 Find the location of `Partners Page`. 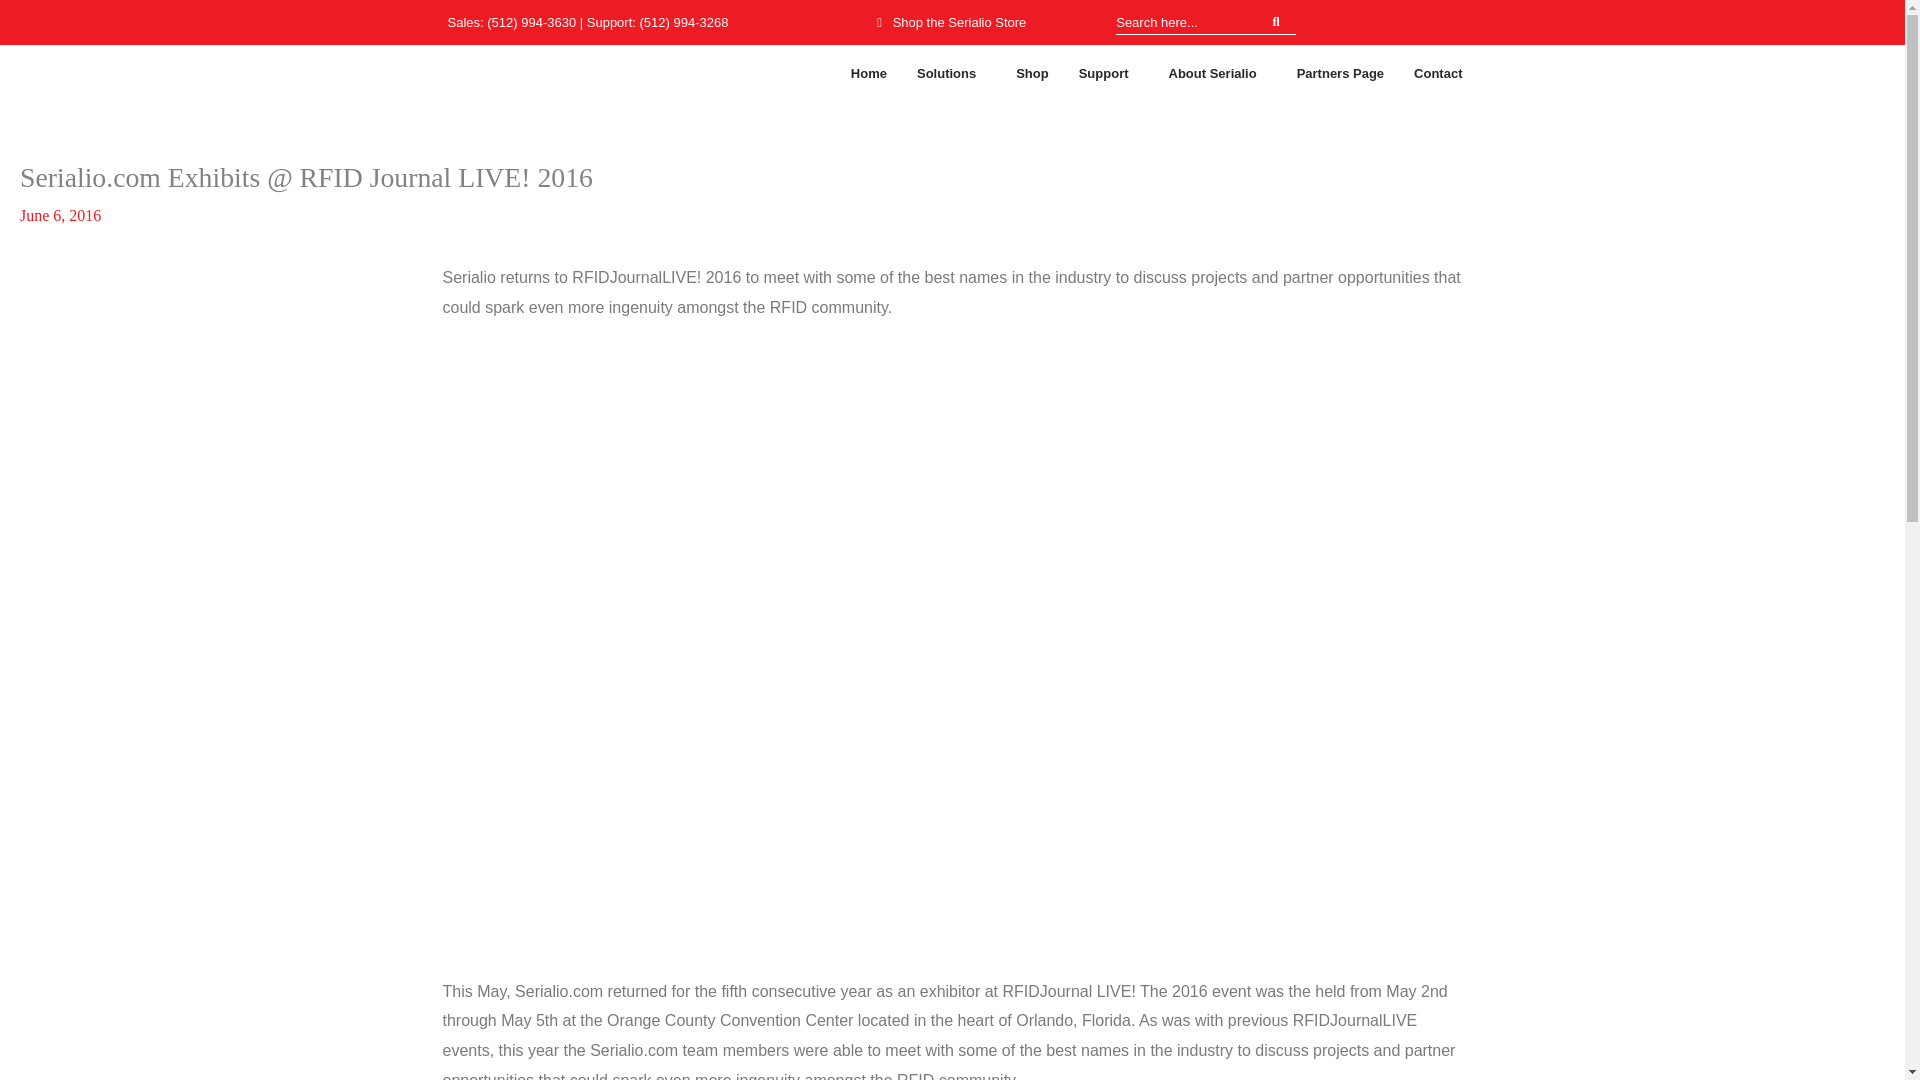

Partners Page is located at coordinates (1340, 72).